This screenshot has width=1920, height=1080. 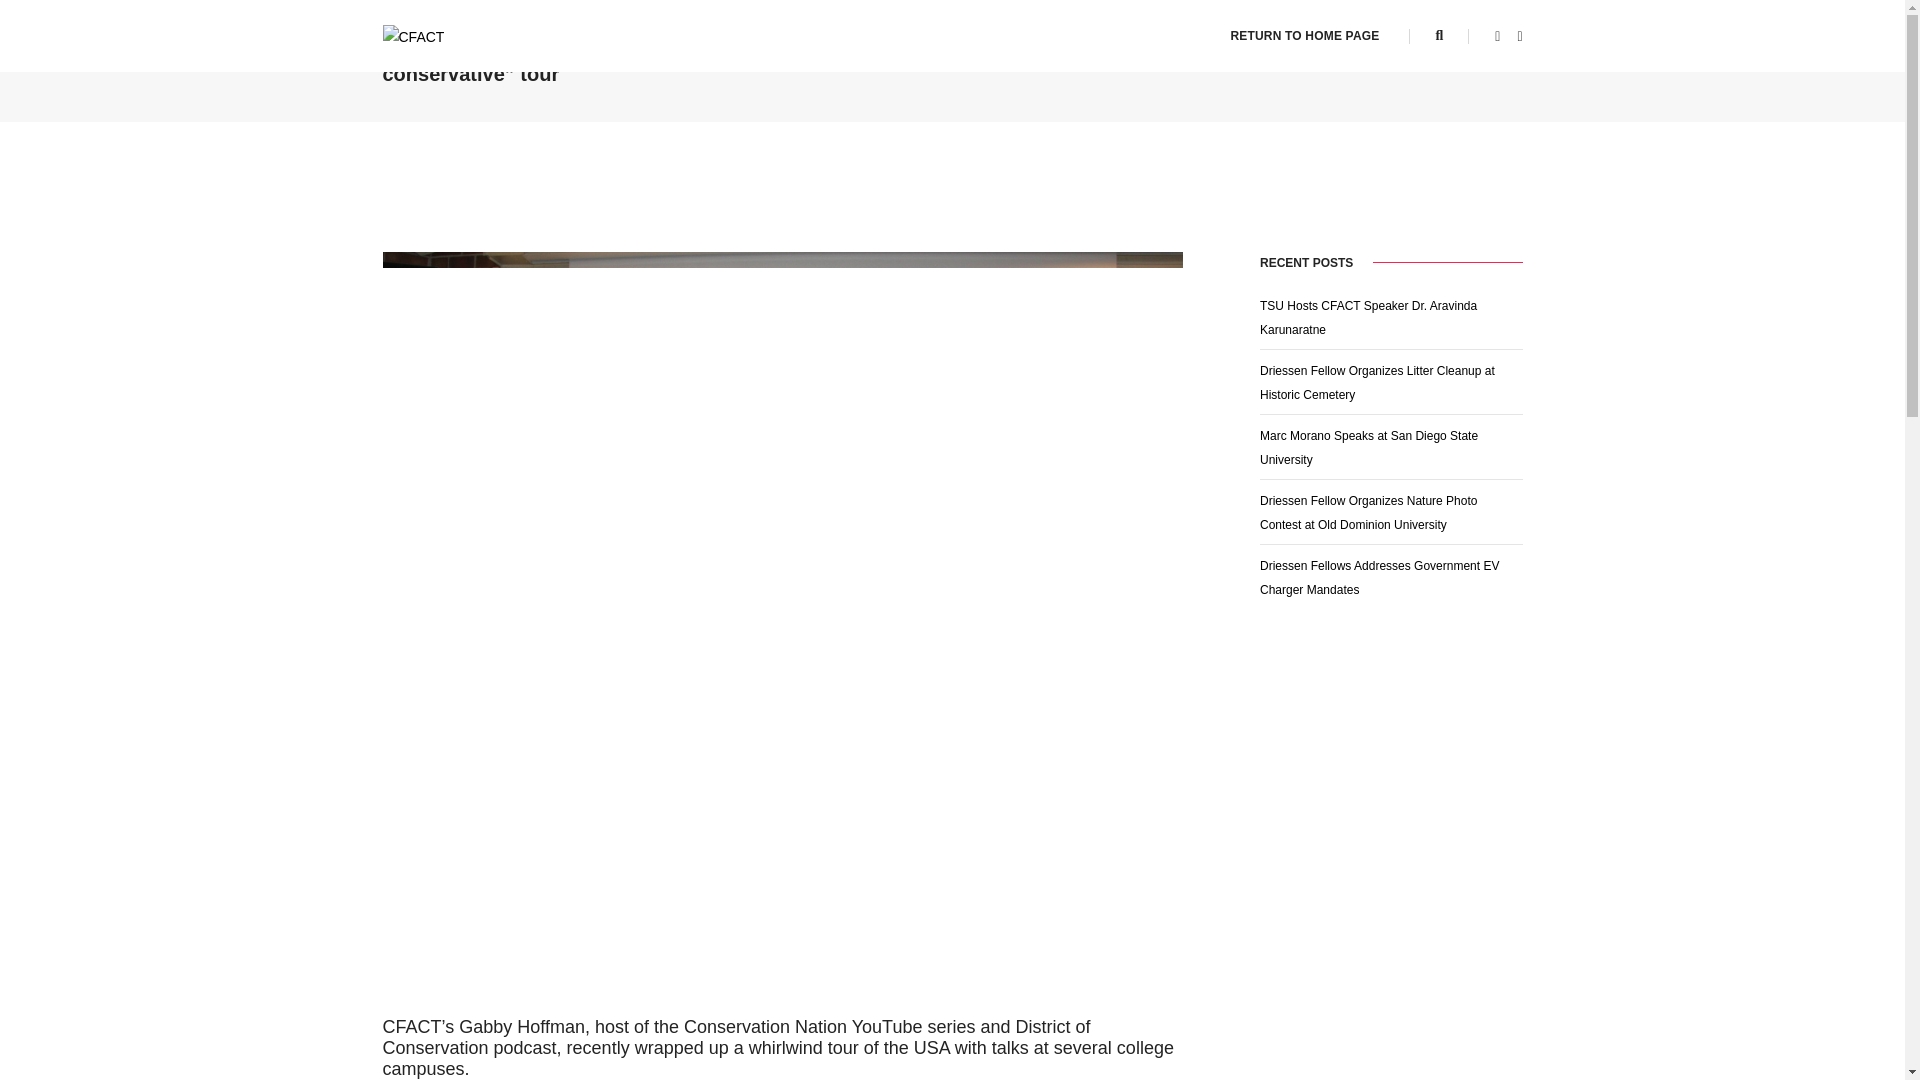 I want to click on ADAM HOUSER, so click(x=1358, y=50).